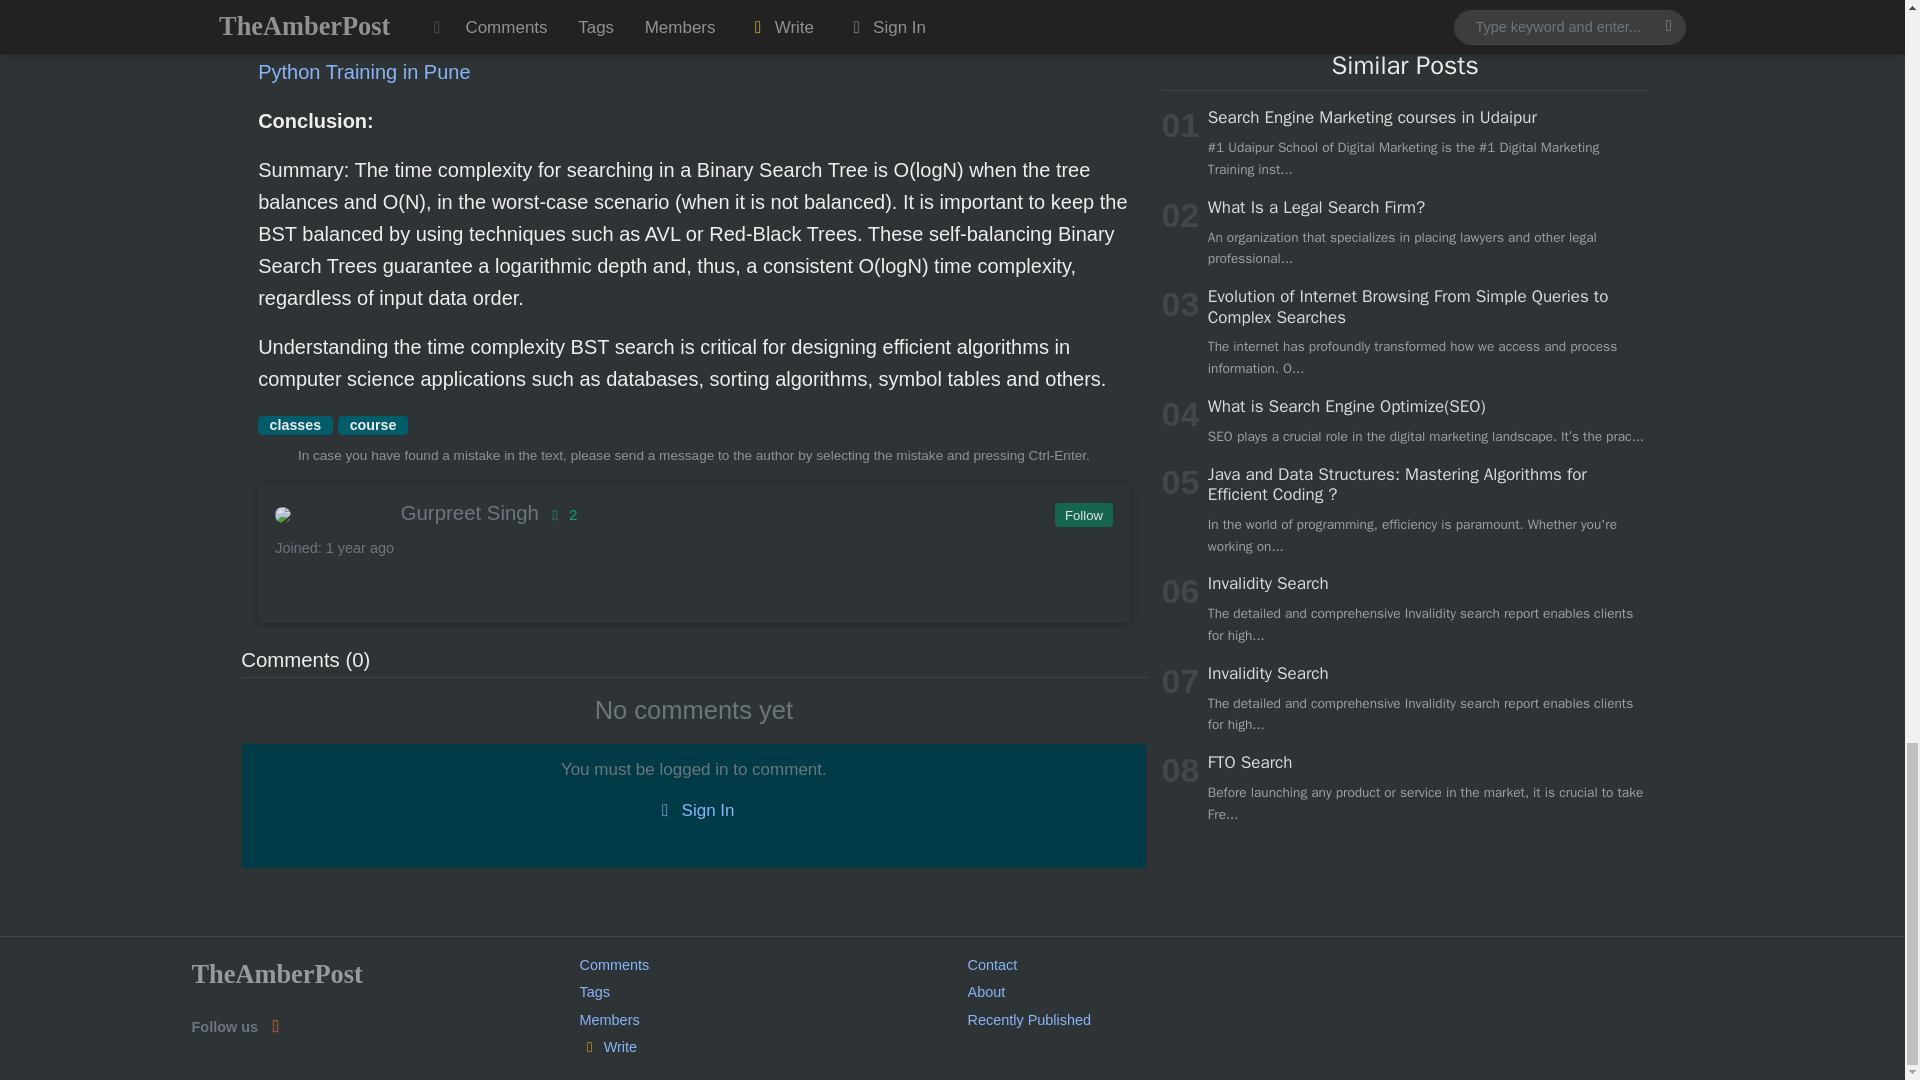 This screenshot has height=1080, width=1920. I want to click on Follow, so click(1082, 515).